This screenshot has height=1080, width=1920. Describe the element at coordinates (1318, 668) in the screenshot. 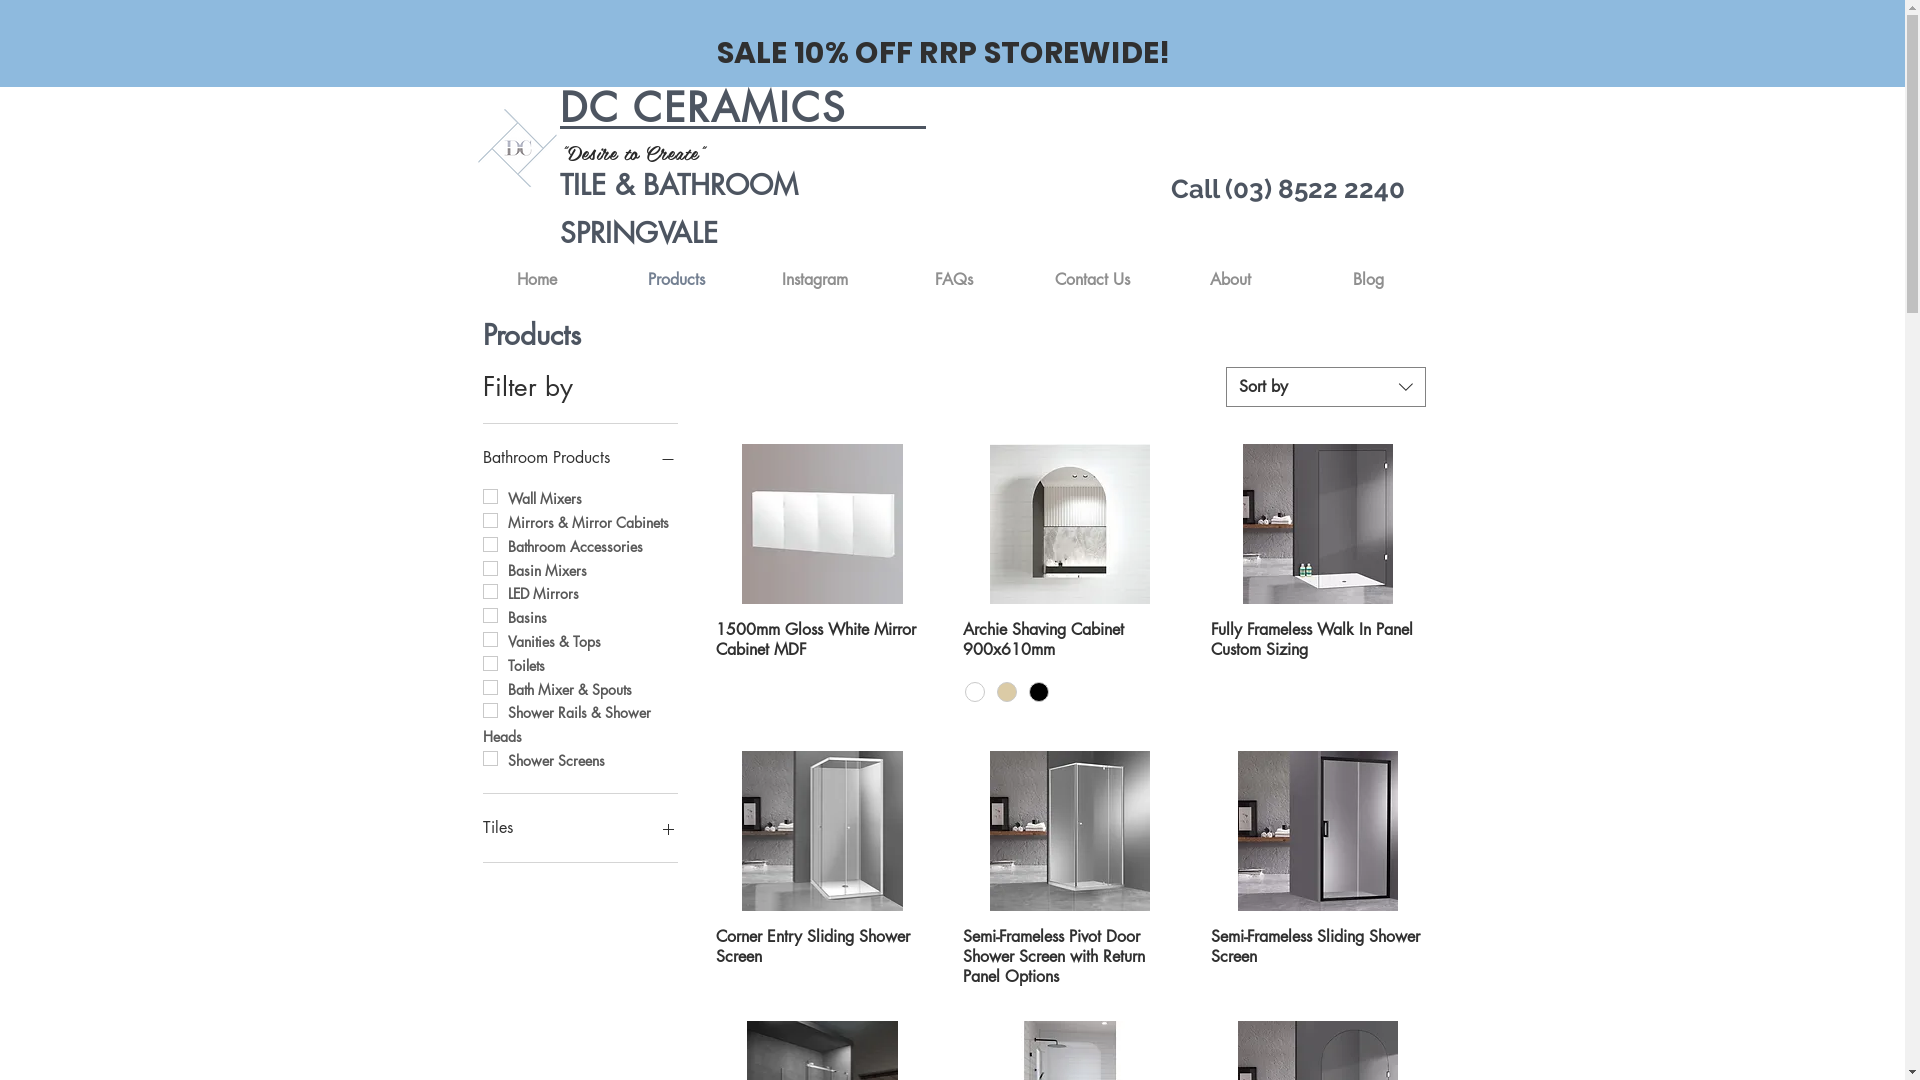

I see `Fully Frameless Walk In Panel Custom Sizing` at that location.